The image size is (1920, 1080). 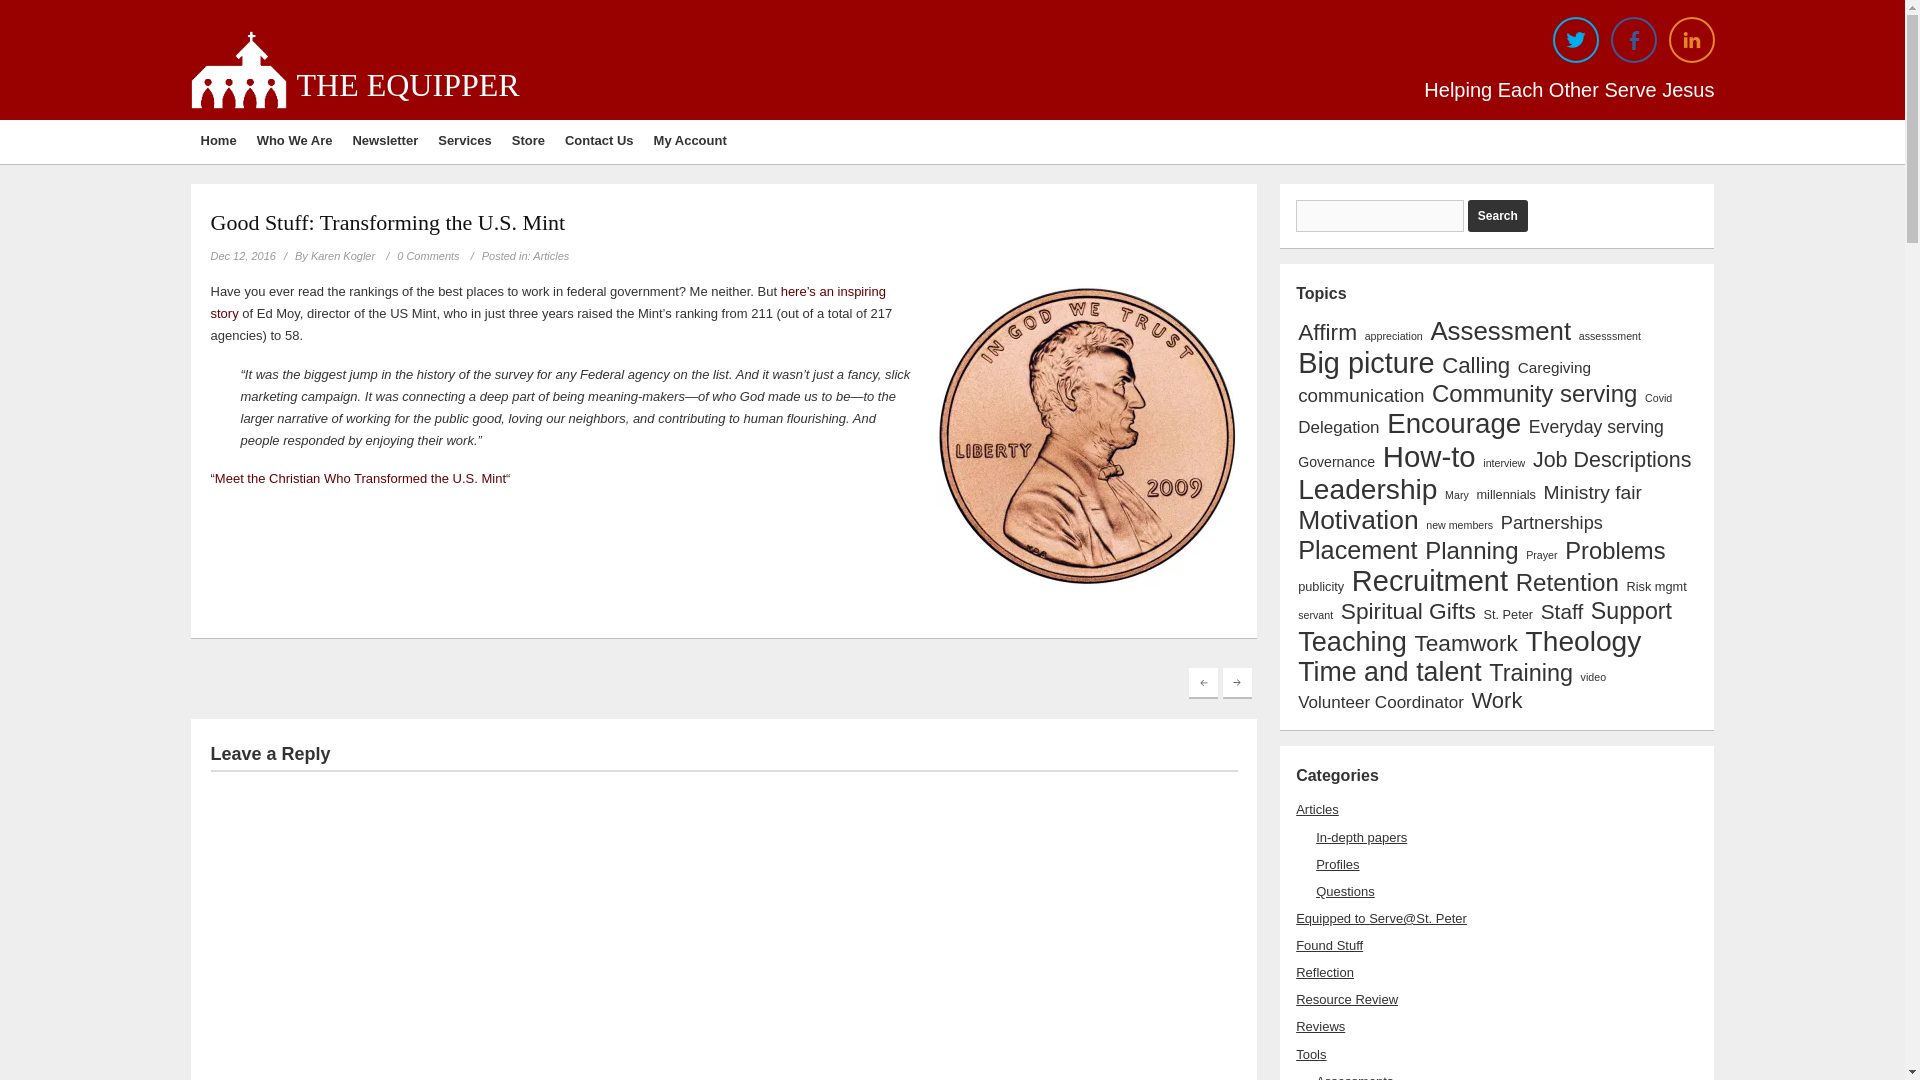 I want to click on Community serving, so click(x=1534, y=394).